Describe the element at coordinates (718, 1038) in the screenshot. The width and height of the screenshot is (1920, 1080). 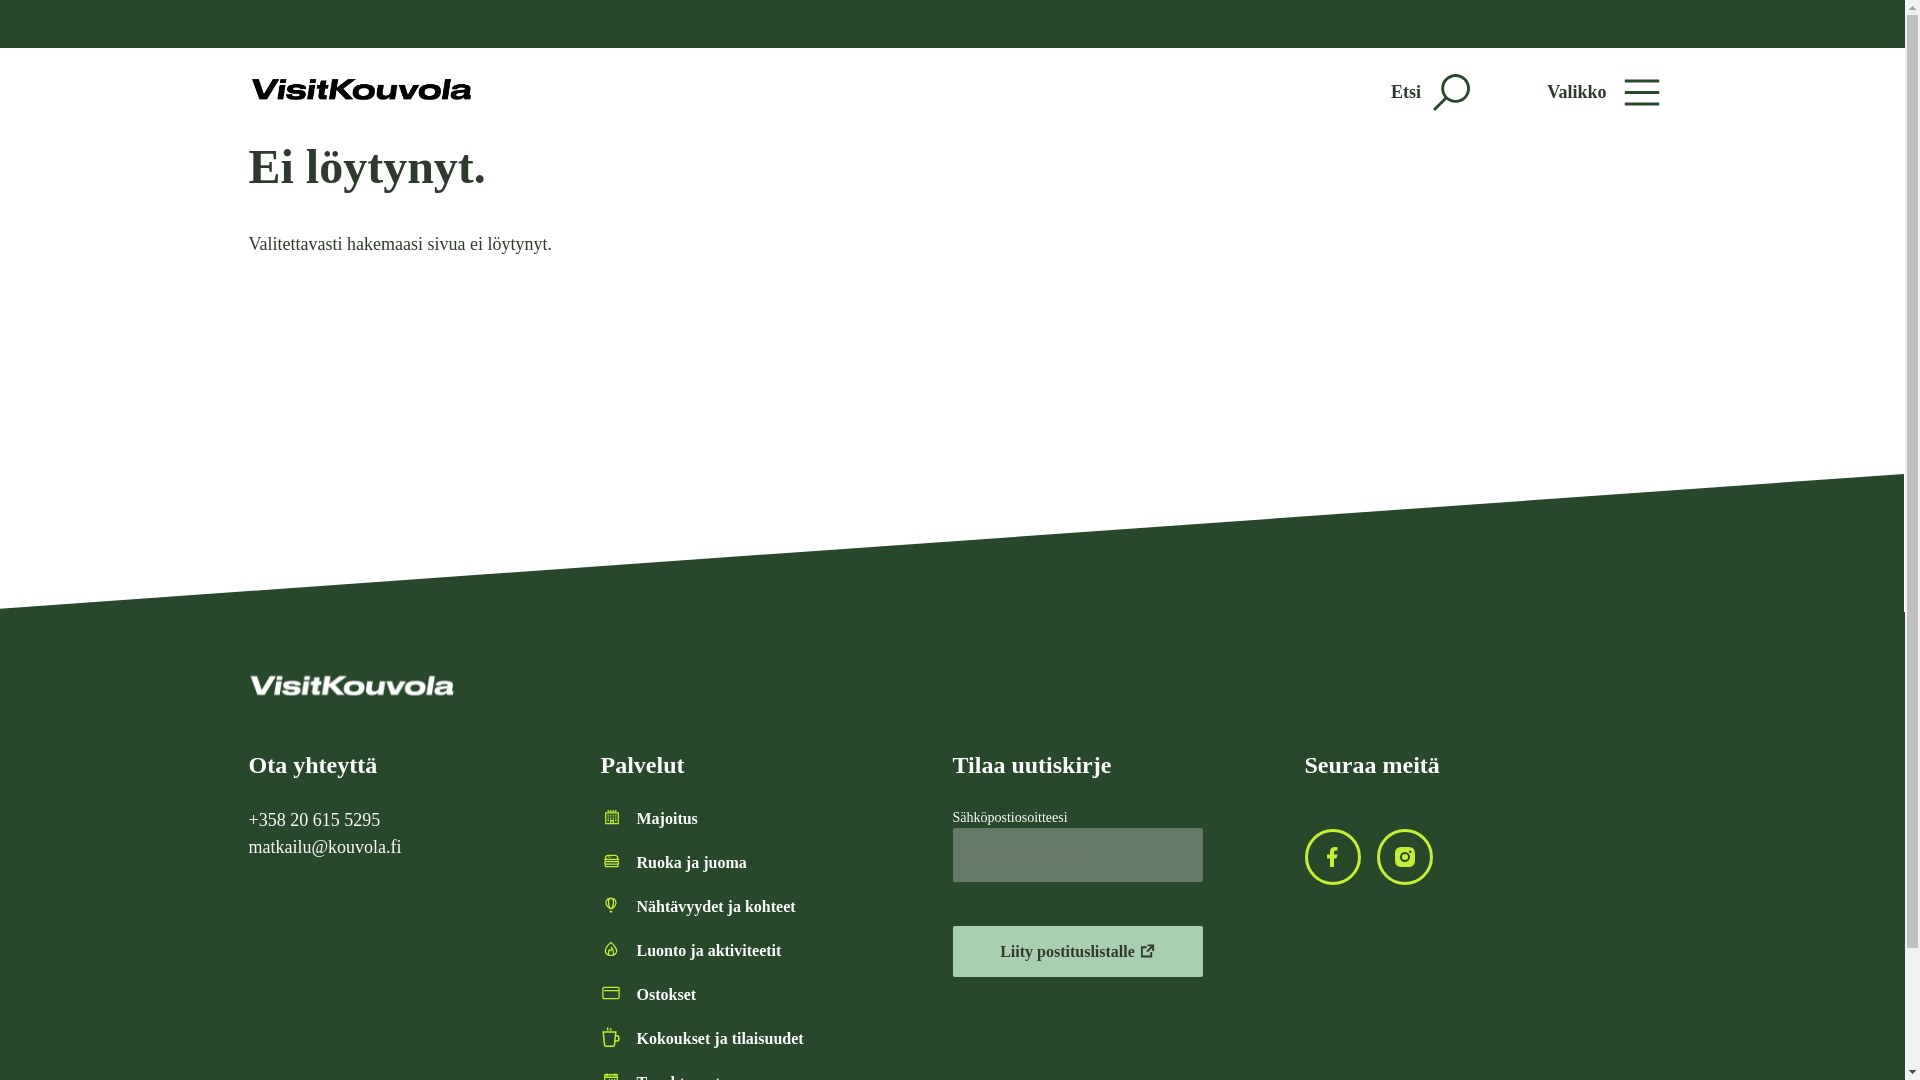
I see `Kokoukset ja tilaisuudet` at that location.